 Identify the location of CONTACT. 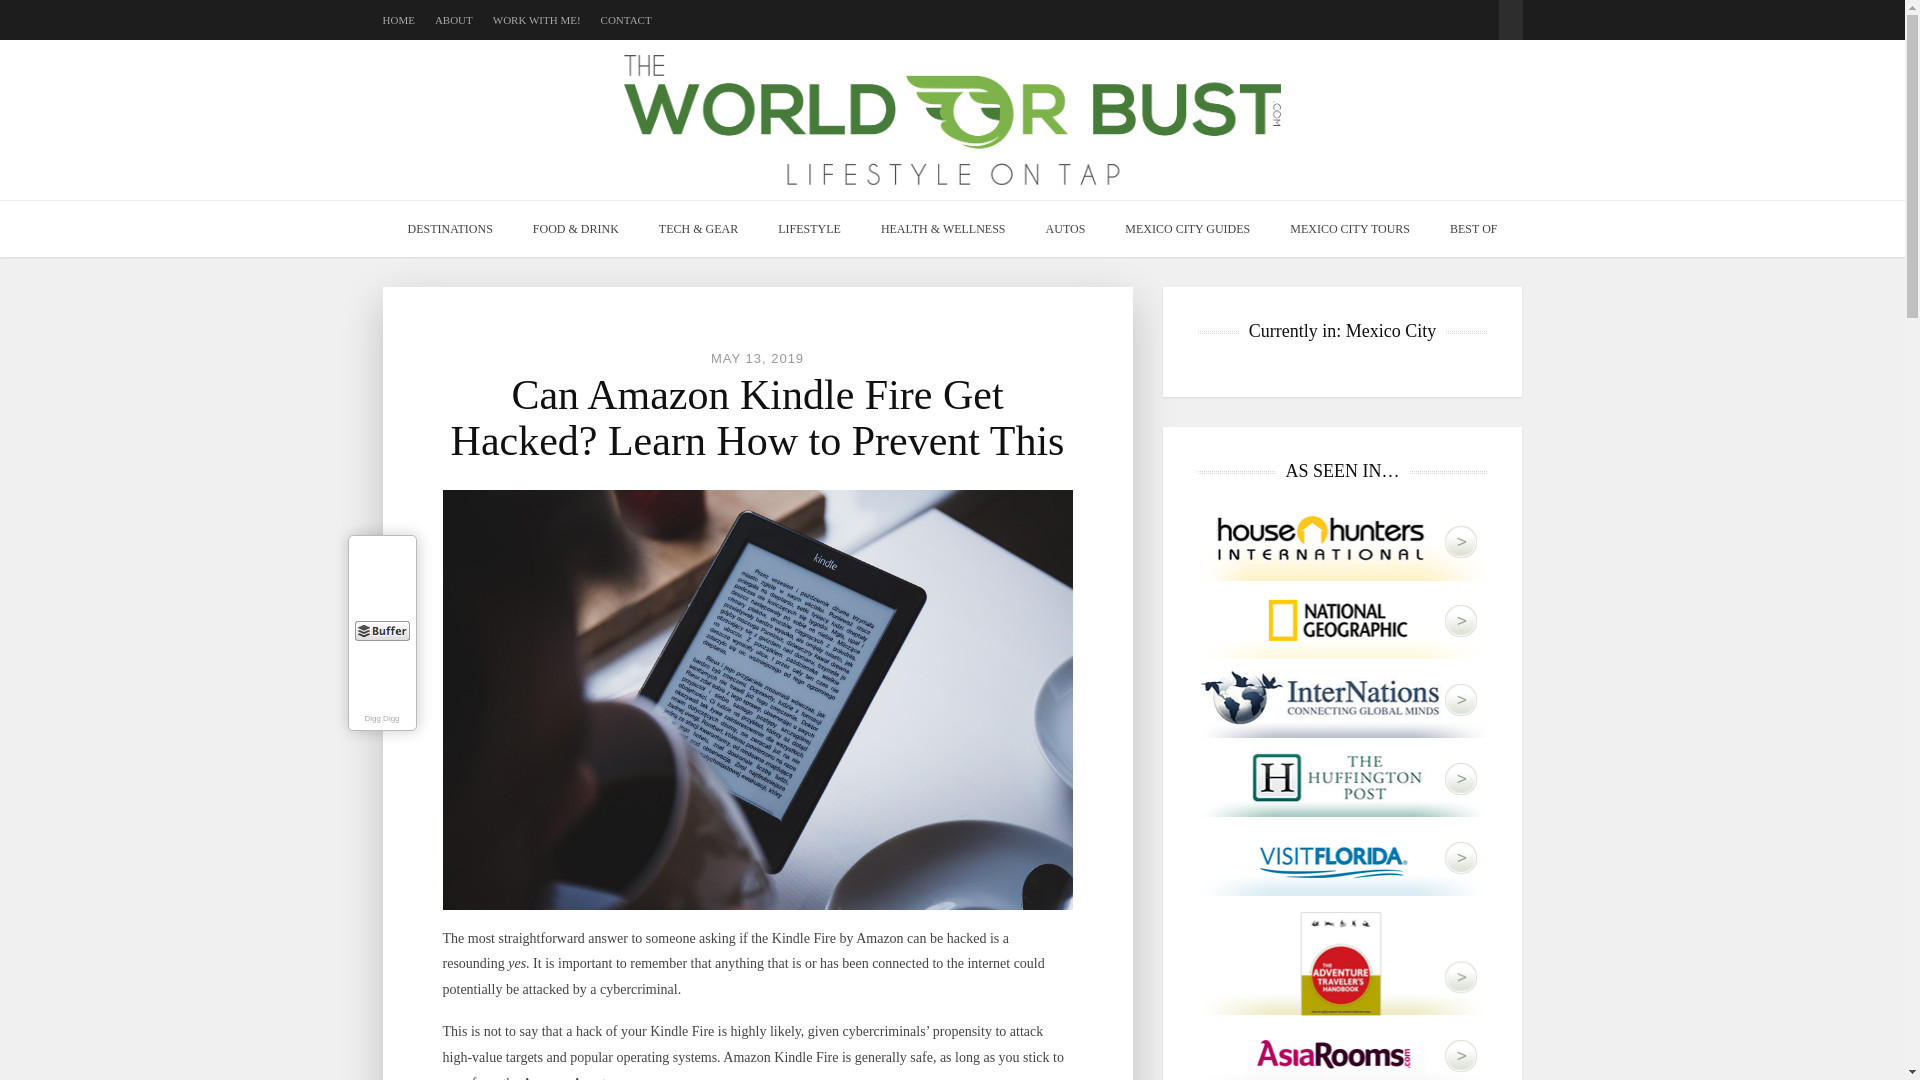
(626, 20).